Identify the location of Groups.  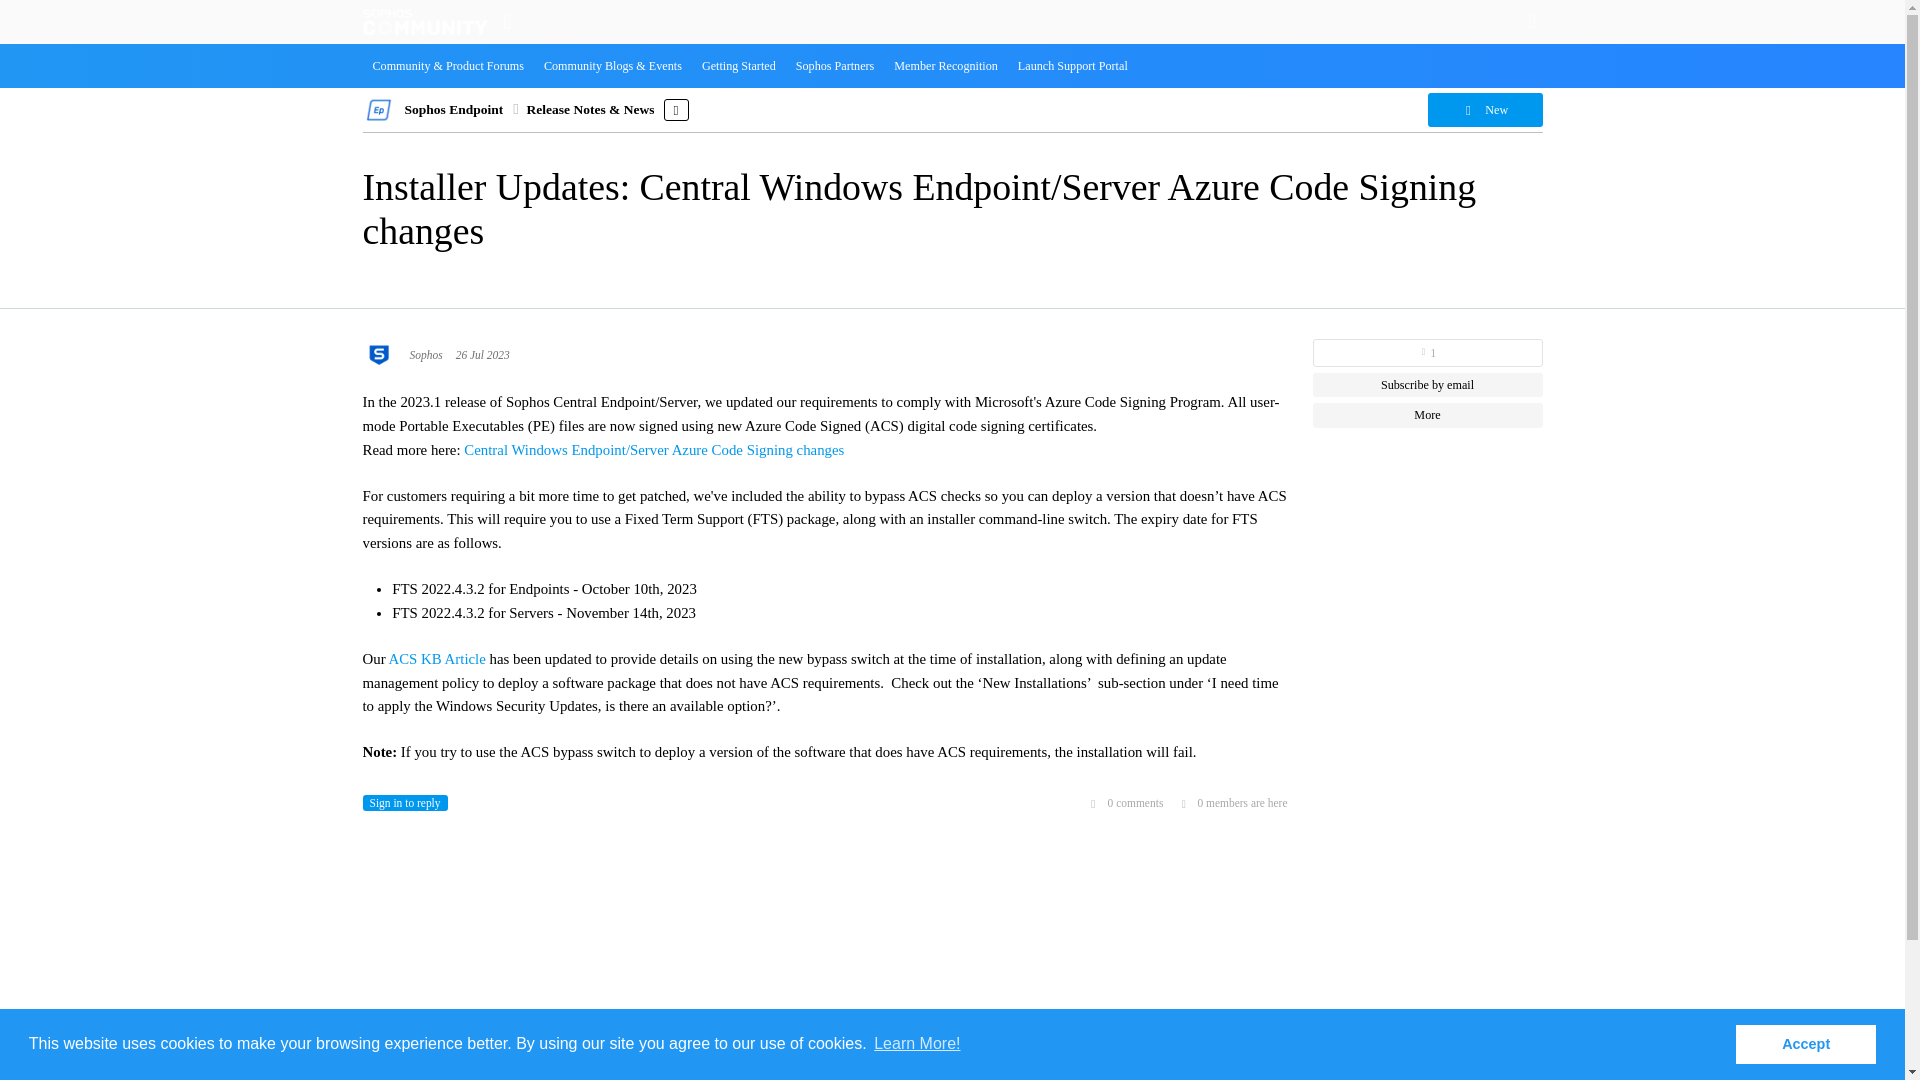
(506, 21).